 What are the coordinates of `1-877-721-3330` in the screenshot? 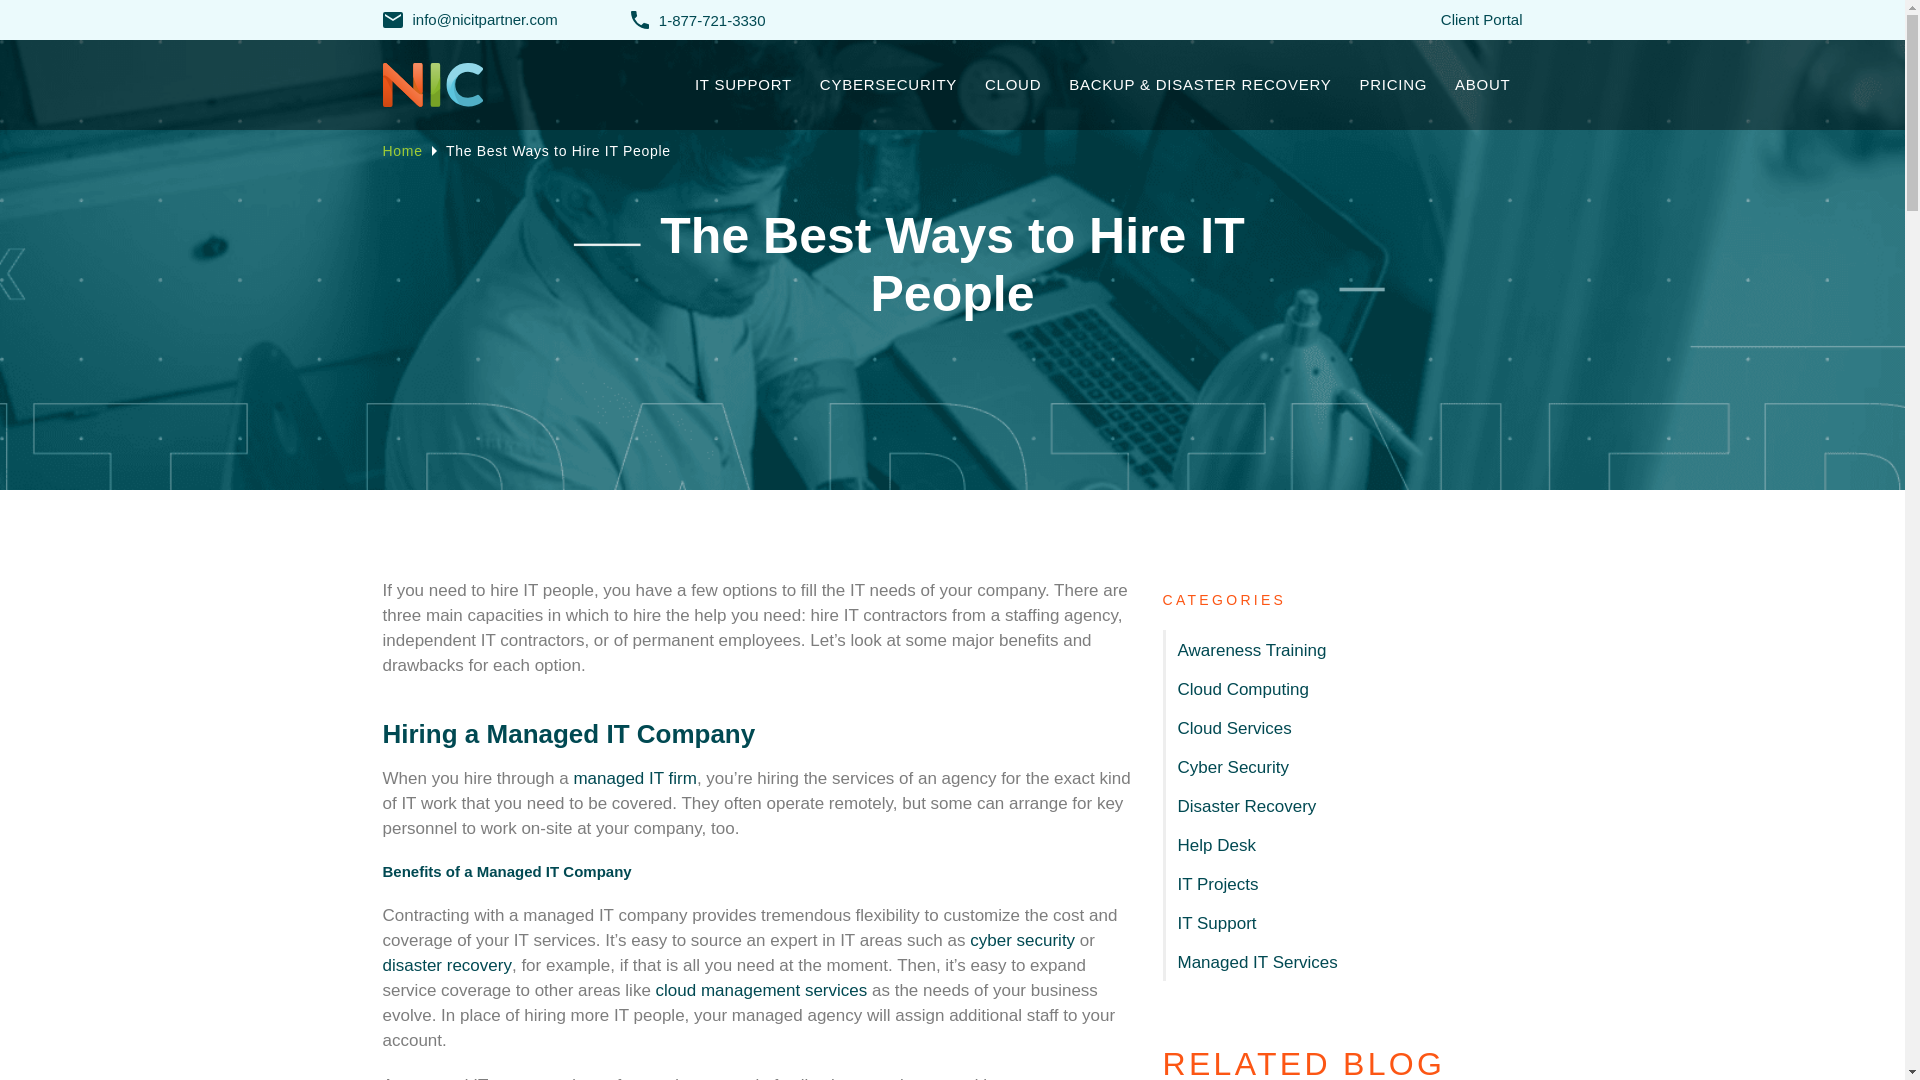 It's located at (698, 20).